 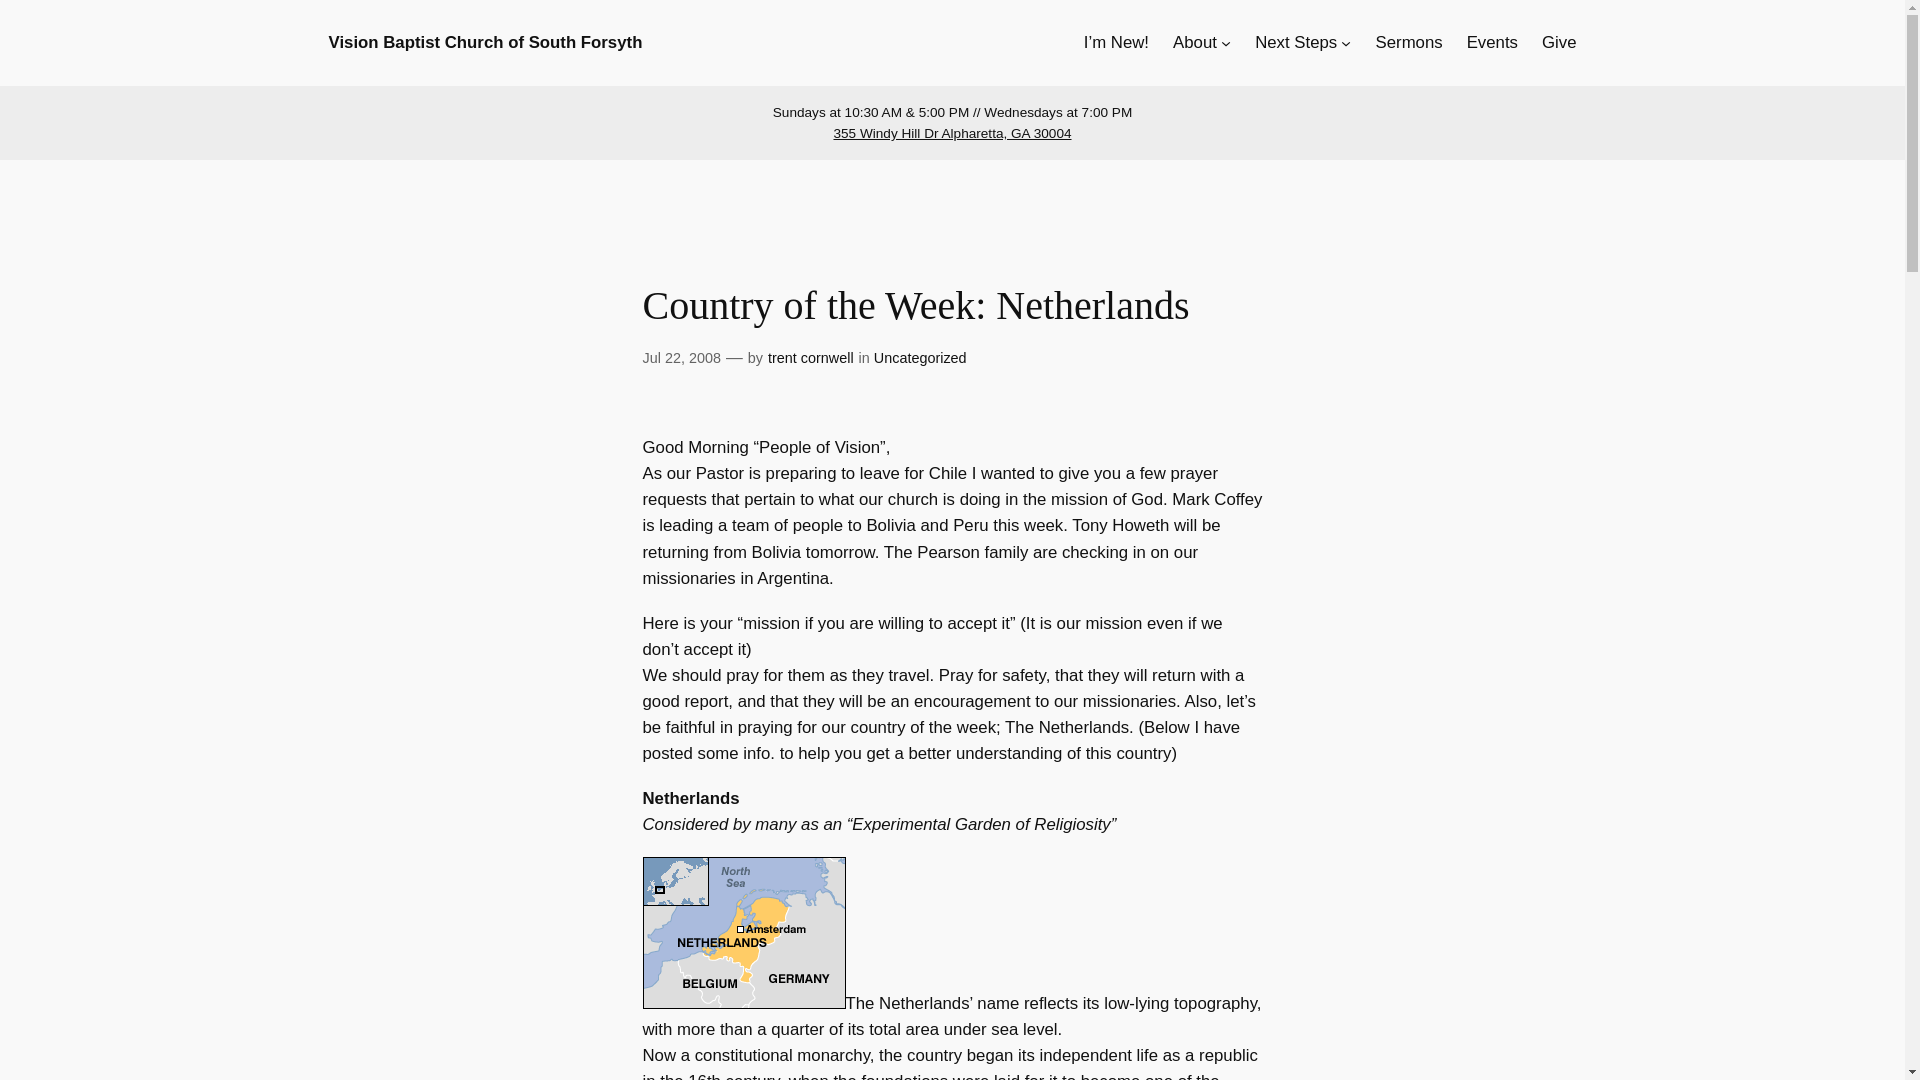 I want to click on Give, so click(x=1558, y=43).